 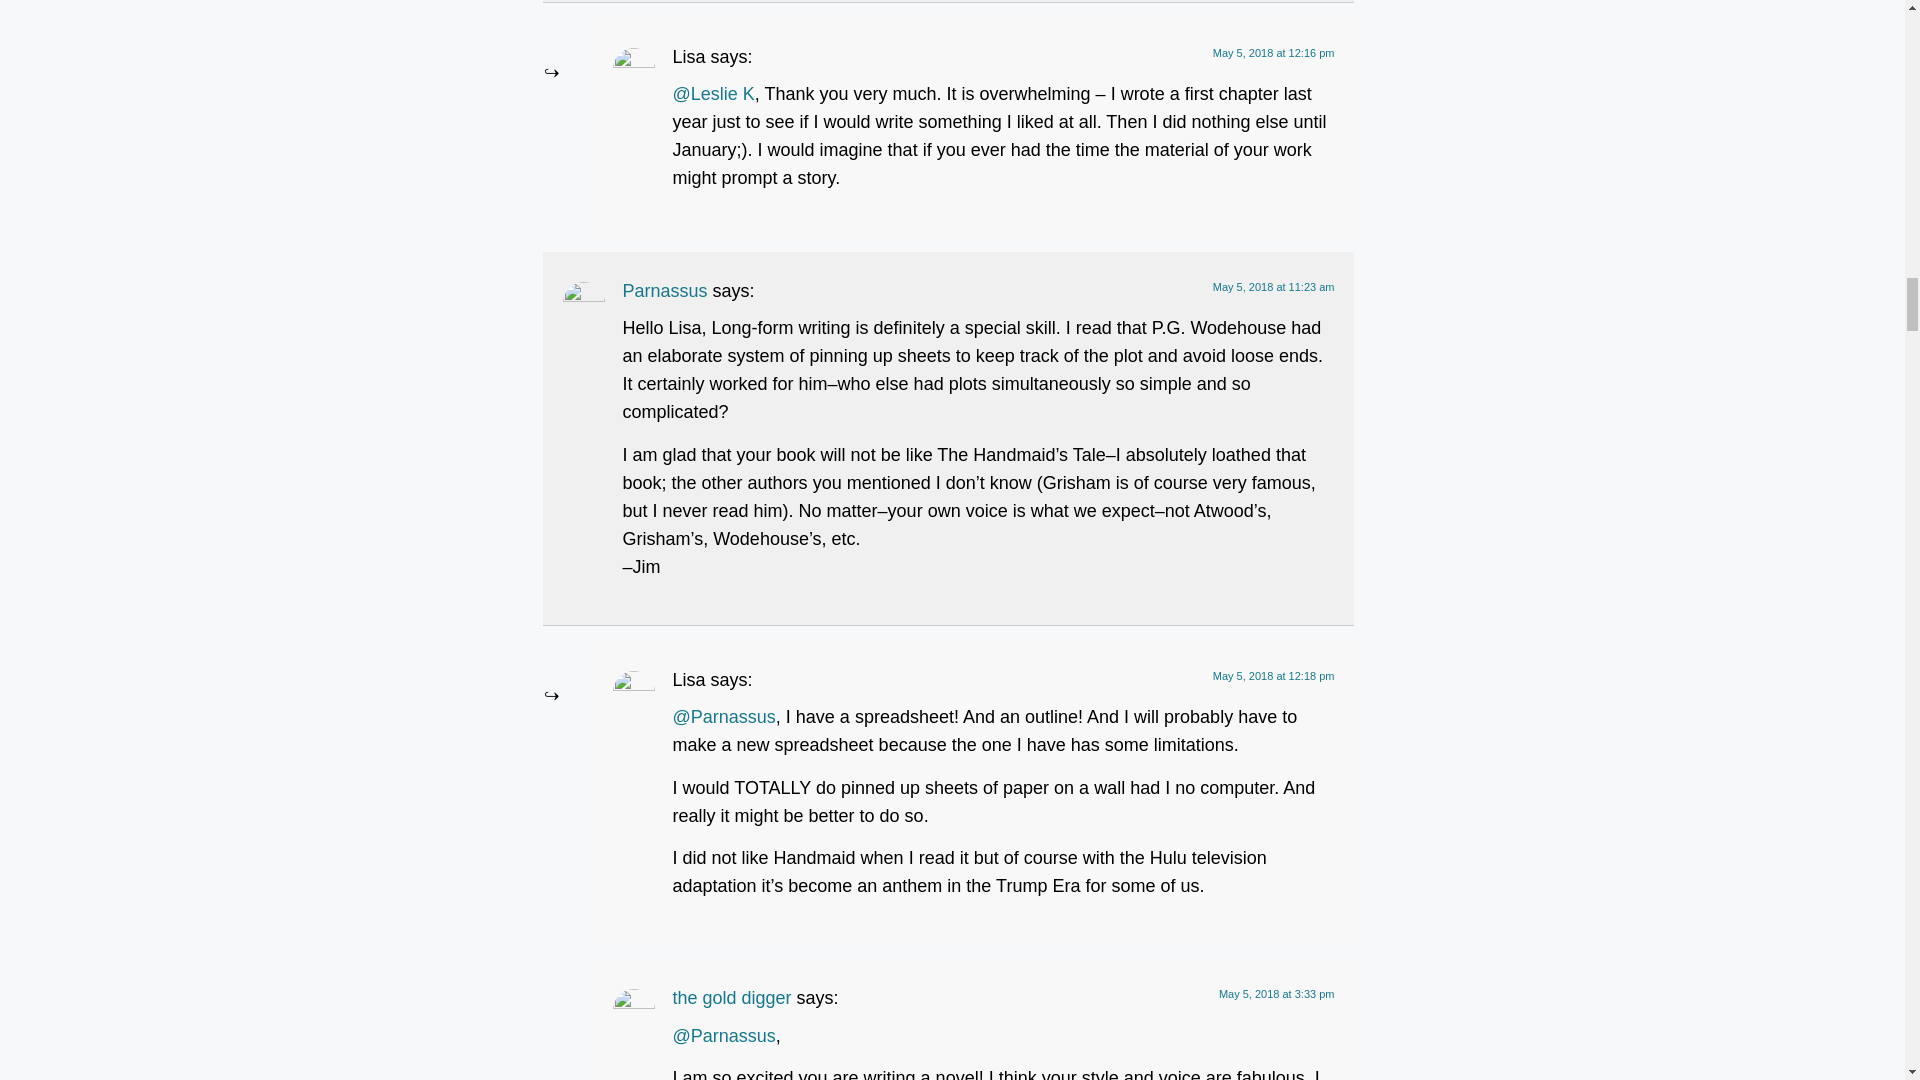 What do you see at coordinates (1274, 286) in the screenshot?
I see `May 5, 2018 at 11:23 am` at bounding box center [1274, 286].